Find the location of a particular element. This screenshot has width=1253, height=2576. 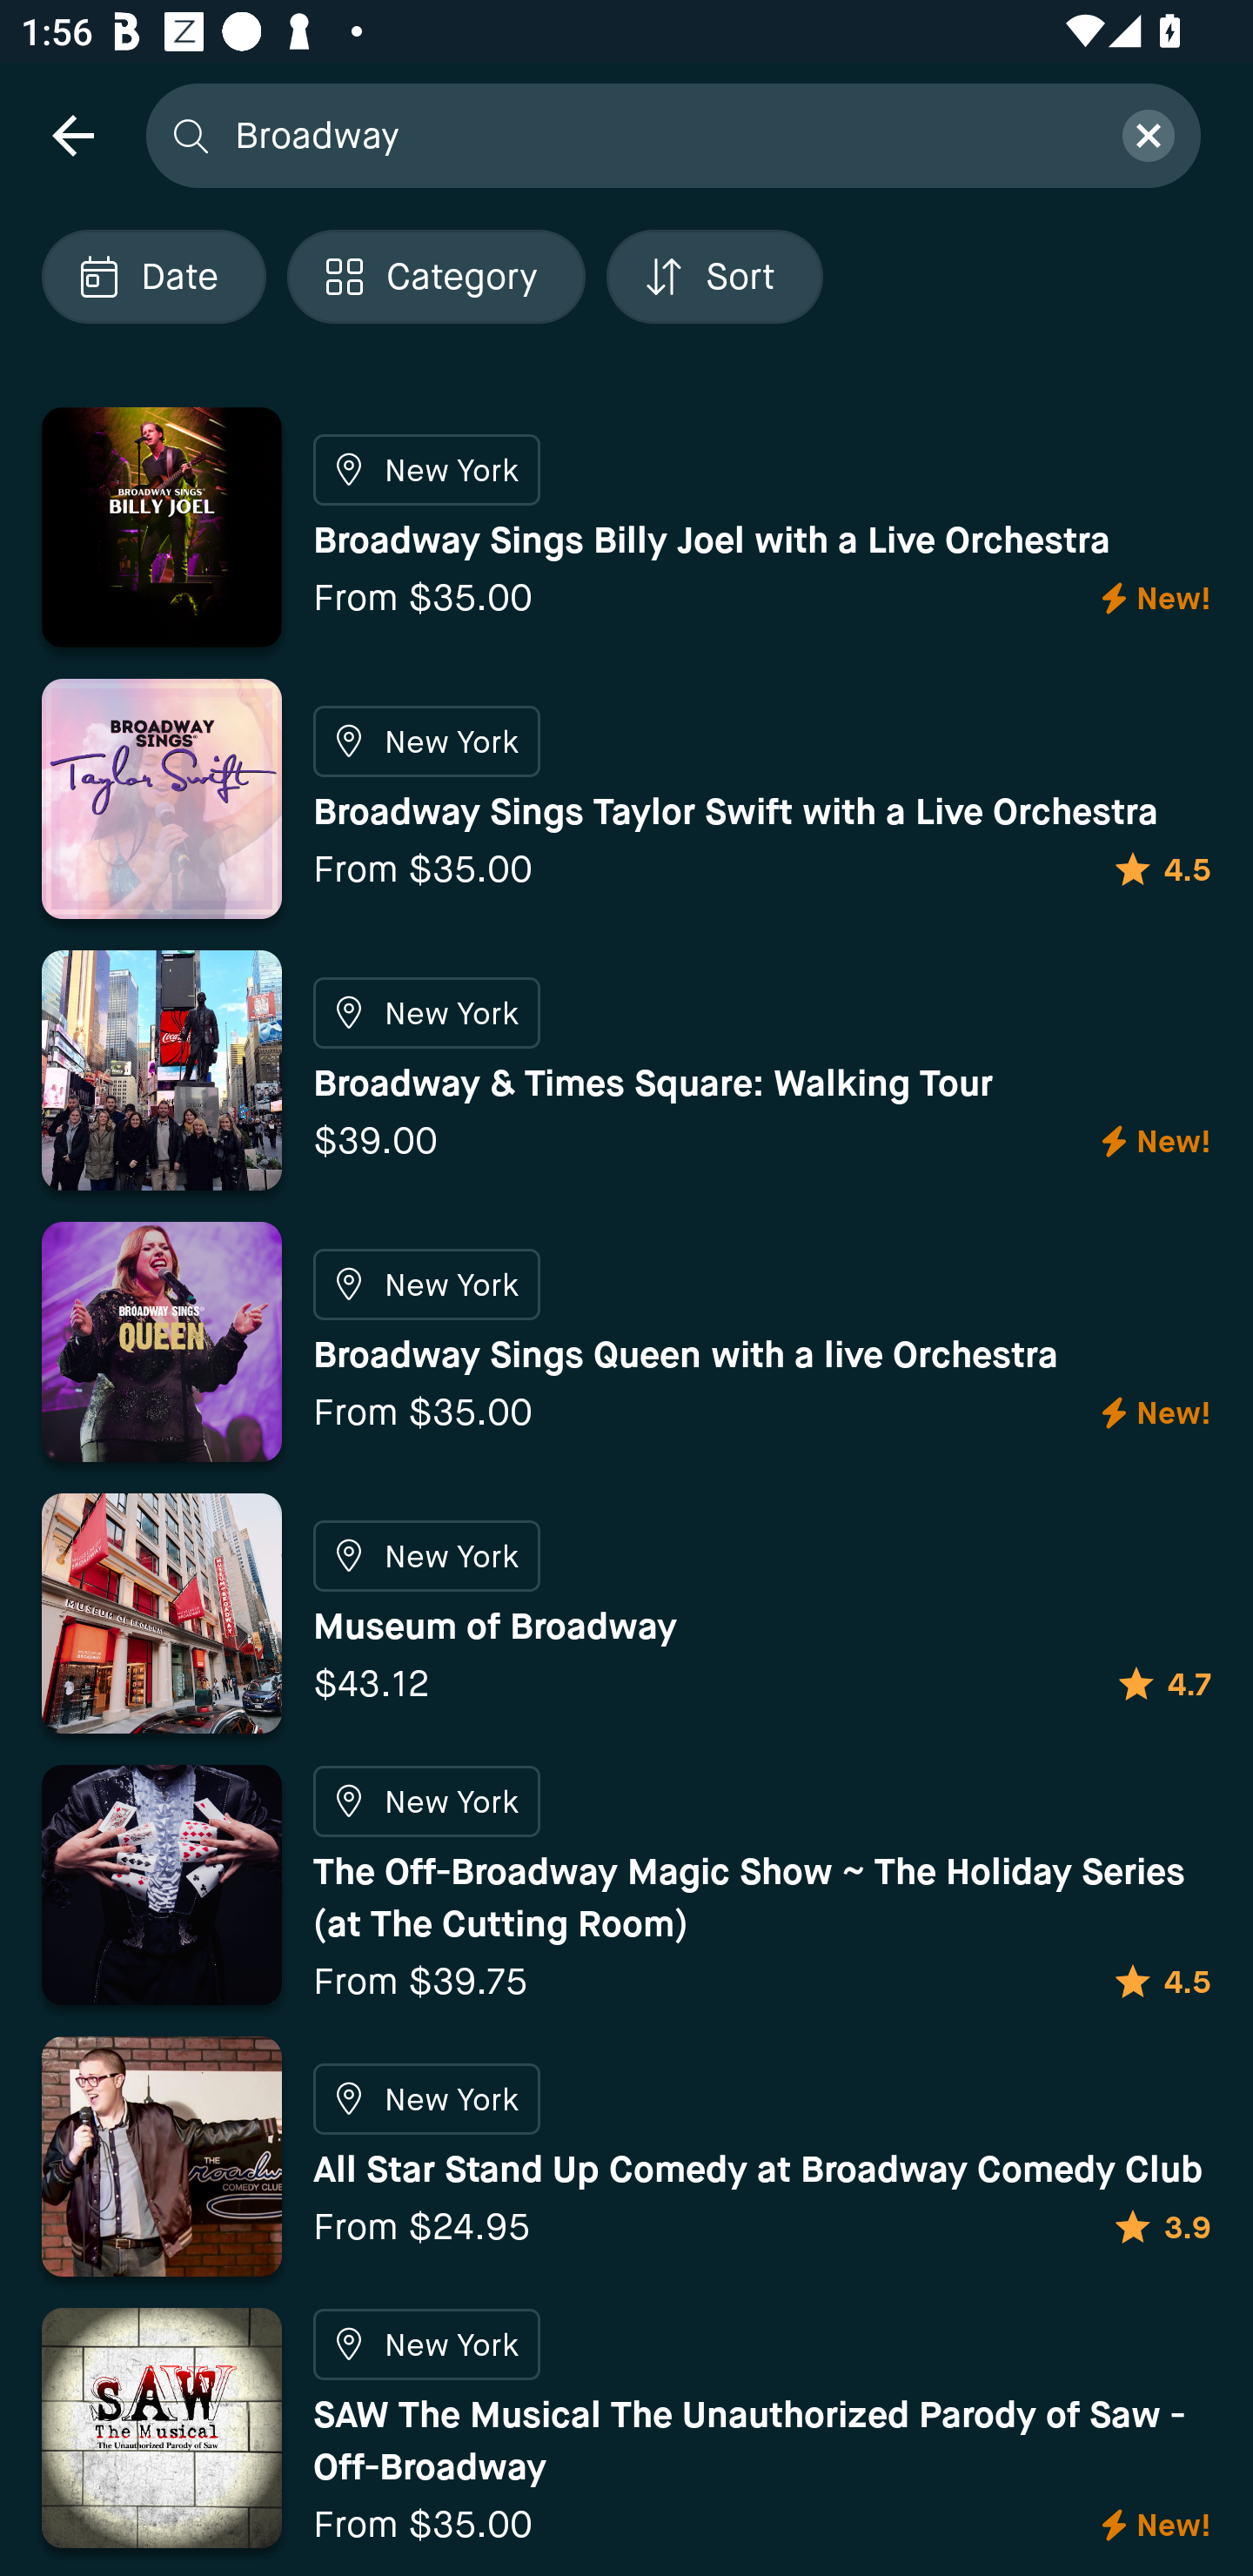

Broadway is located at coordinates (660, 134).